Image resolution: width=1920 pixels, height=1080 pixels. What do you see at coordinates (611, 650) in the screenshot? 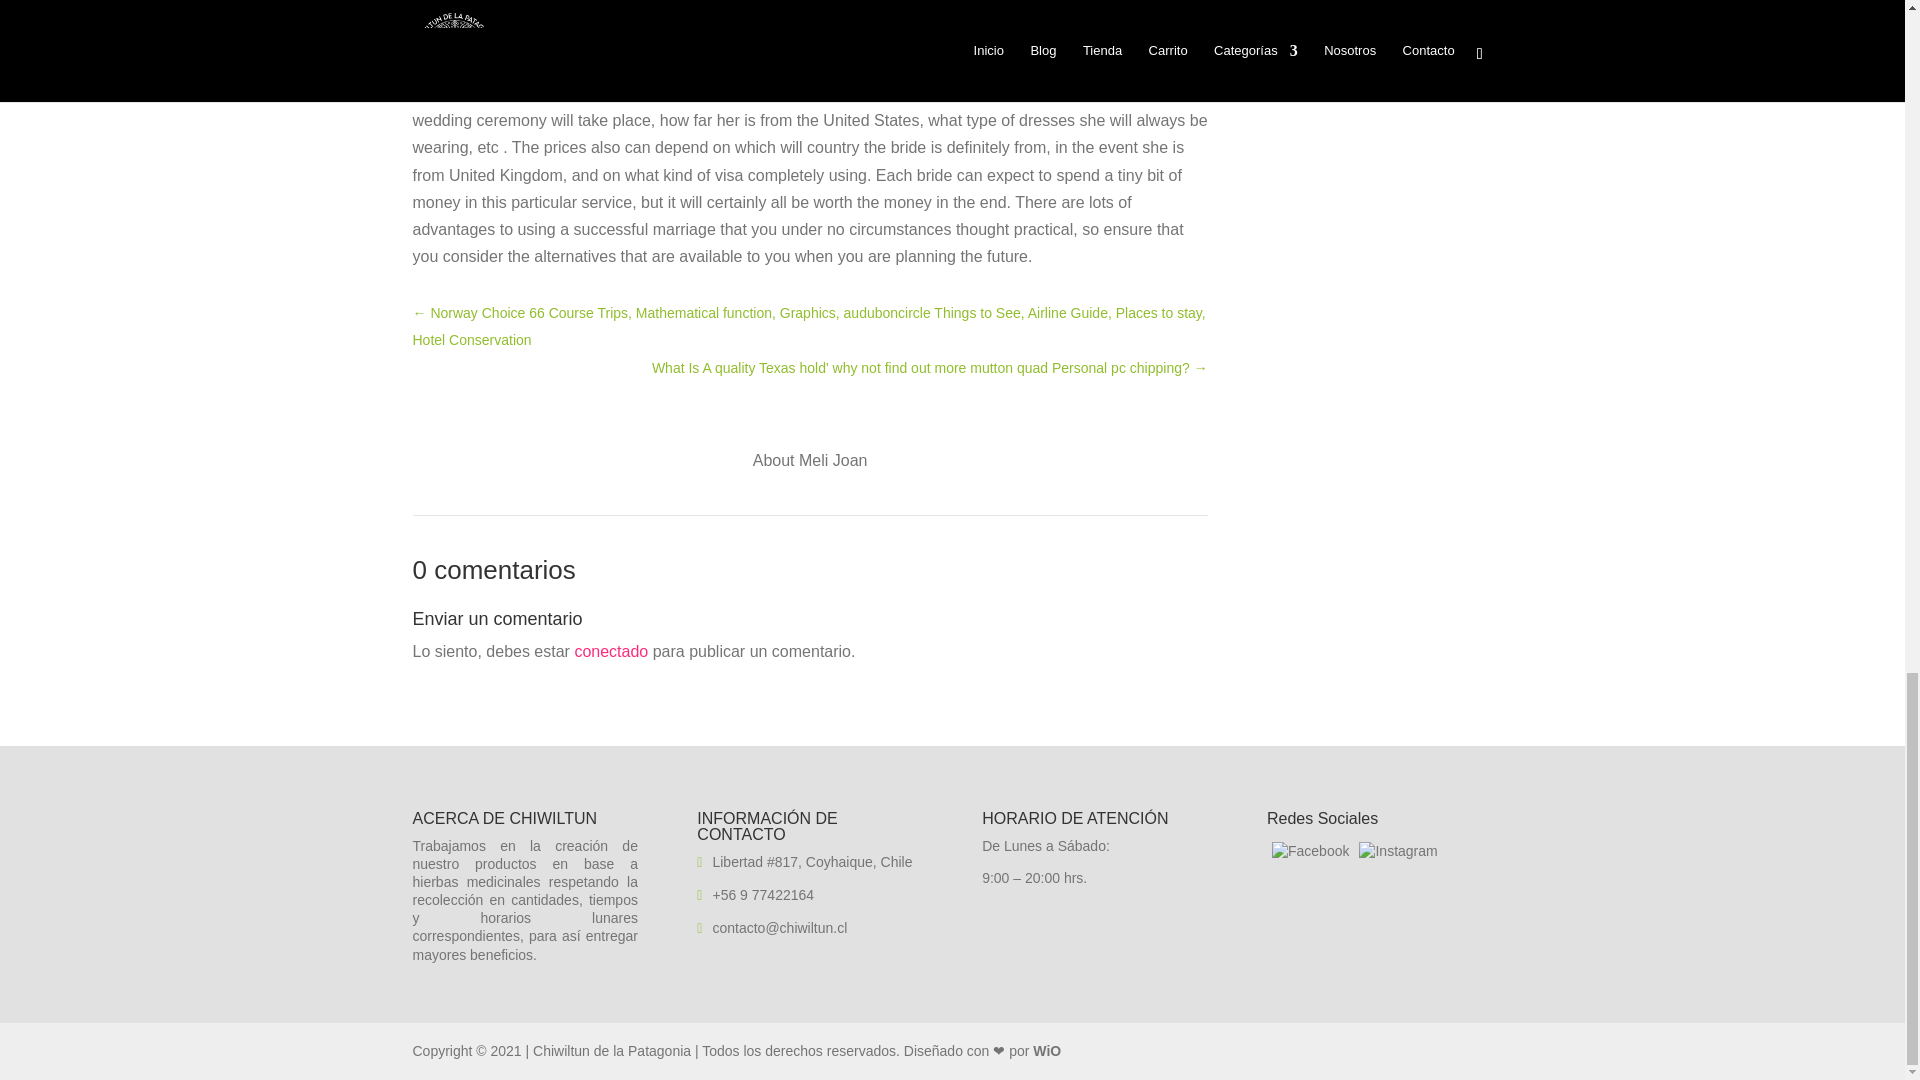
I see `conectado` at bounding box center [611, 650].